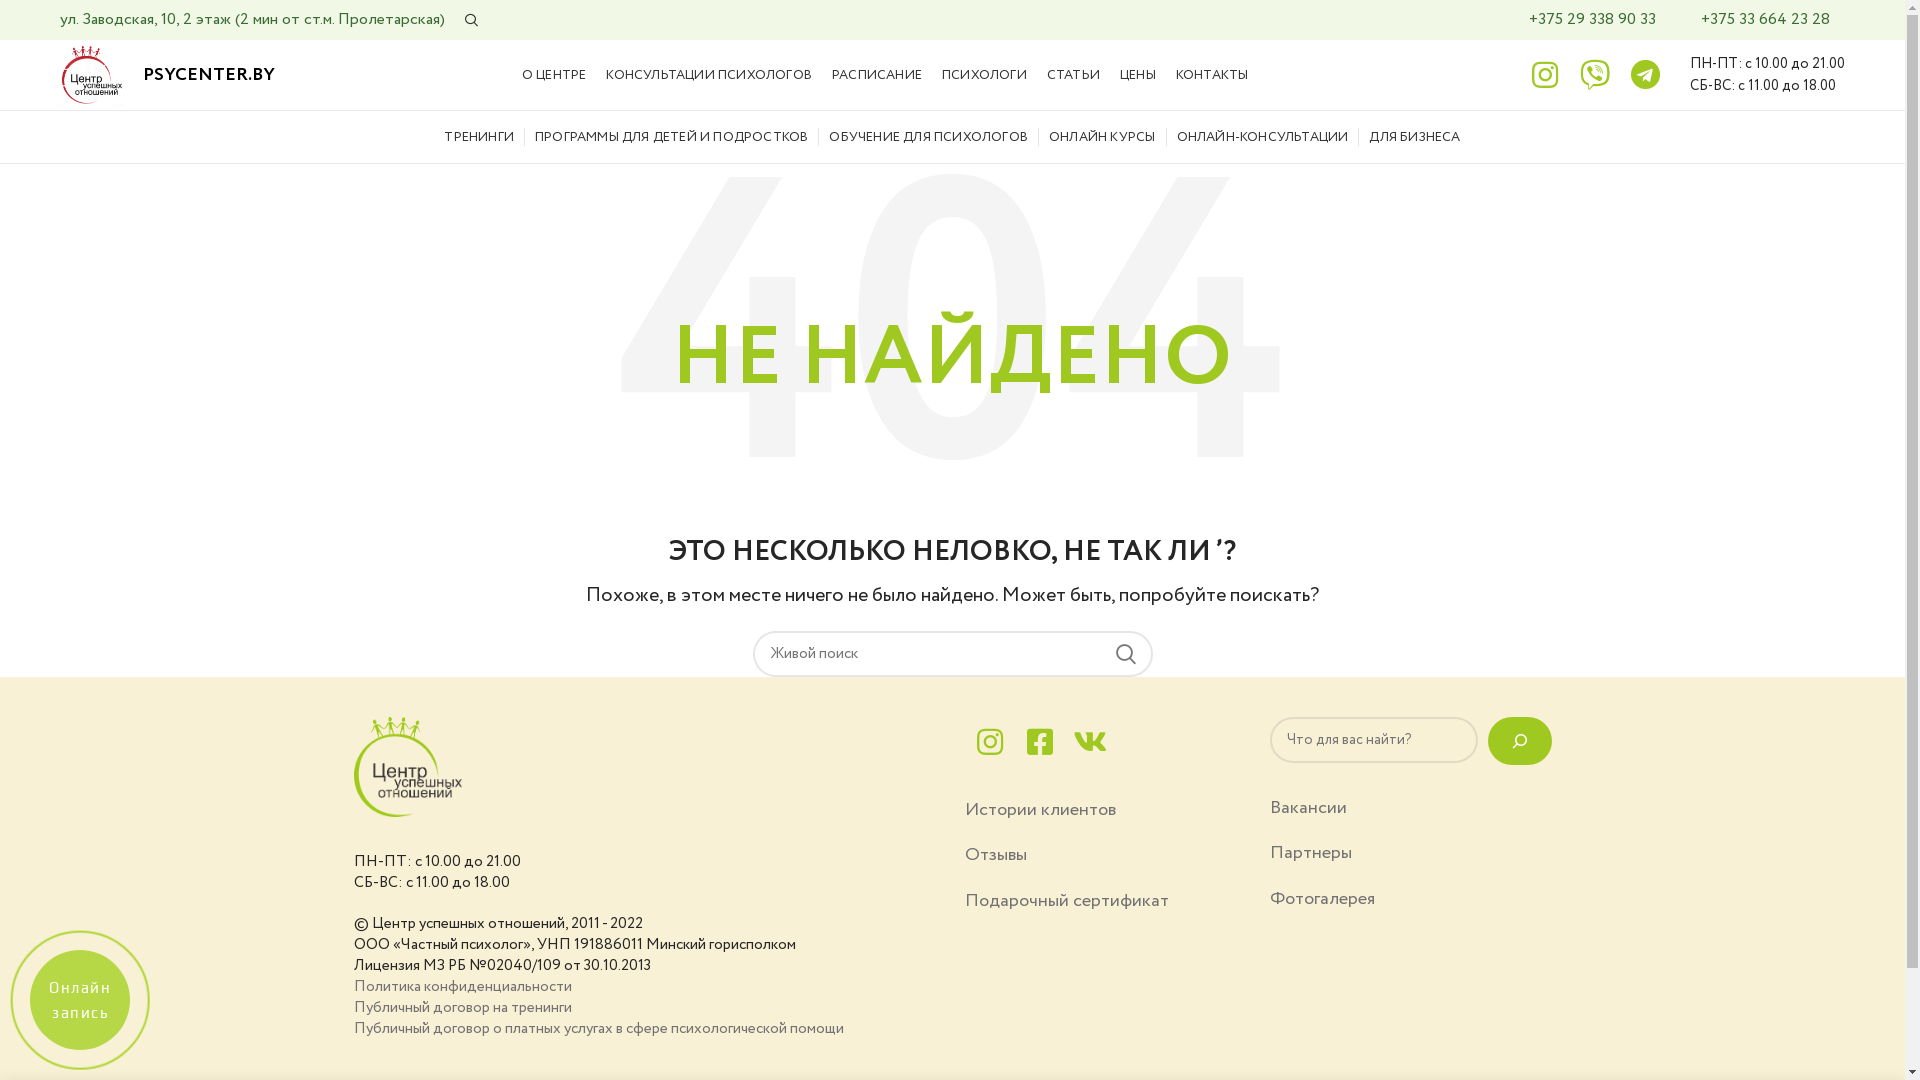 The width and height of the screenshot is (1920, 1080). I want to click on vk, so click(1089, 742).